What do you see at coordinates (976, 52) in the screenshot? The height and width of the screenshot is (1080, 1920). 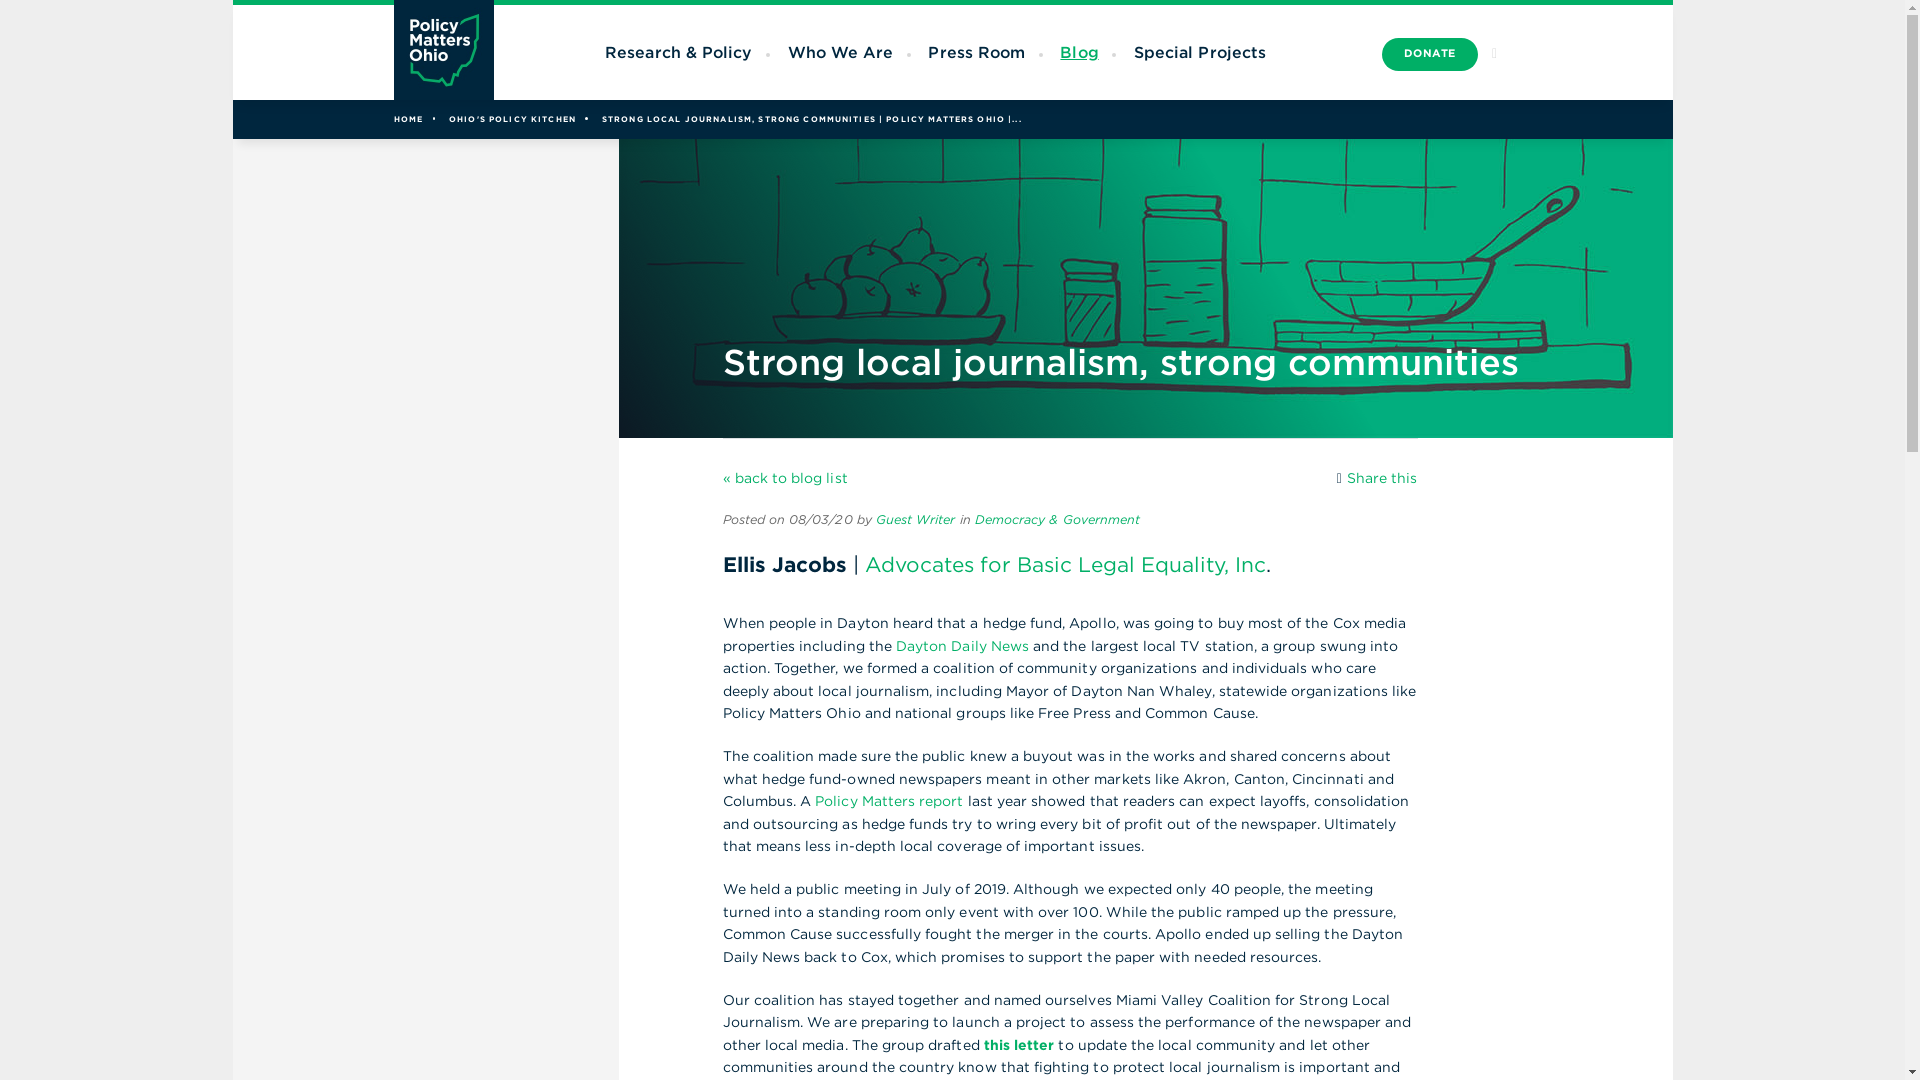 I see `Press Room` at bounding box center [976, 52].